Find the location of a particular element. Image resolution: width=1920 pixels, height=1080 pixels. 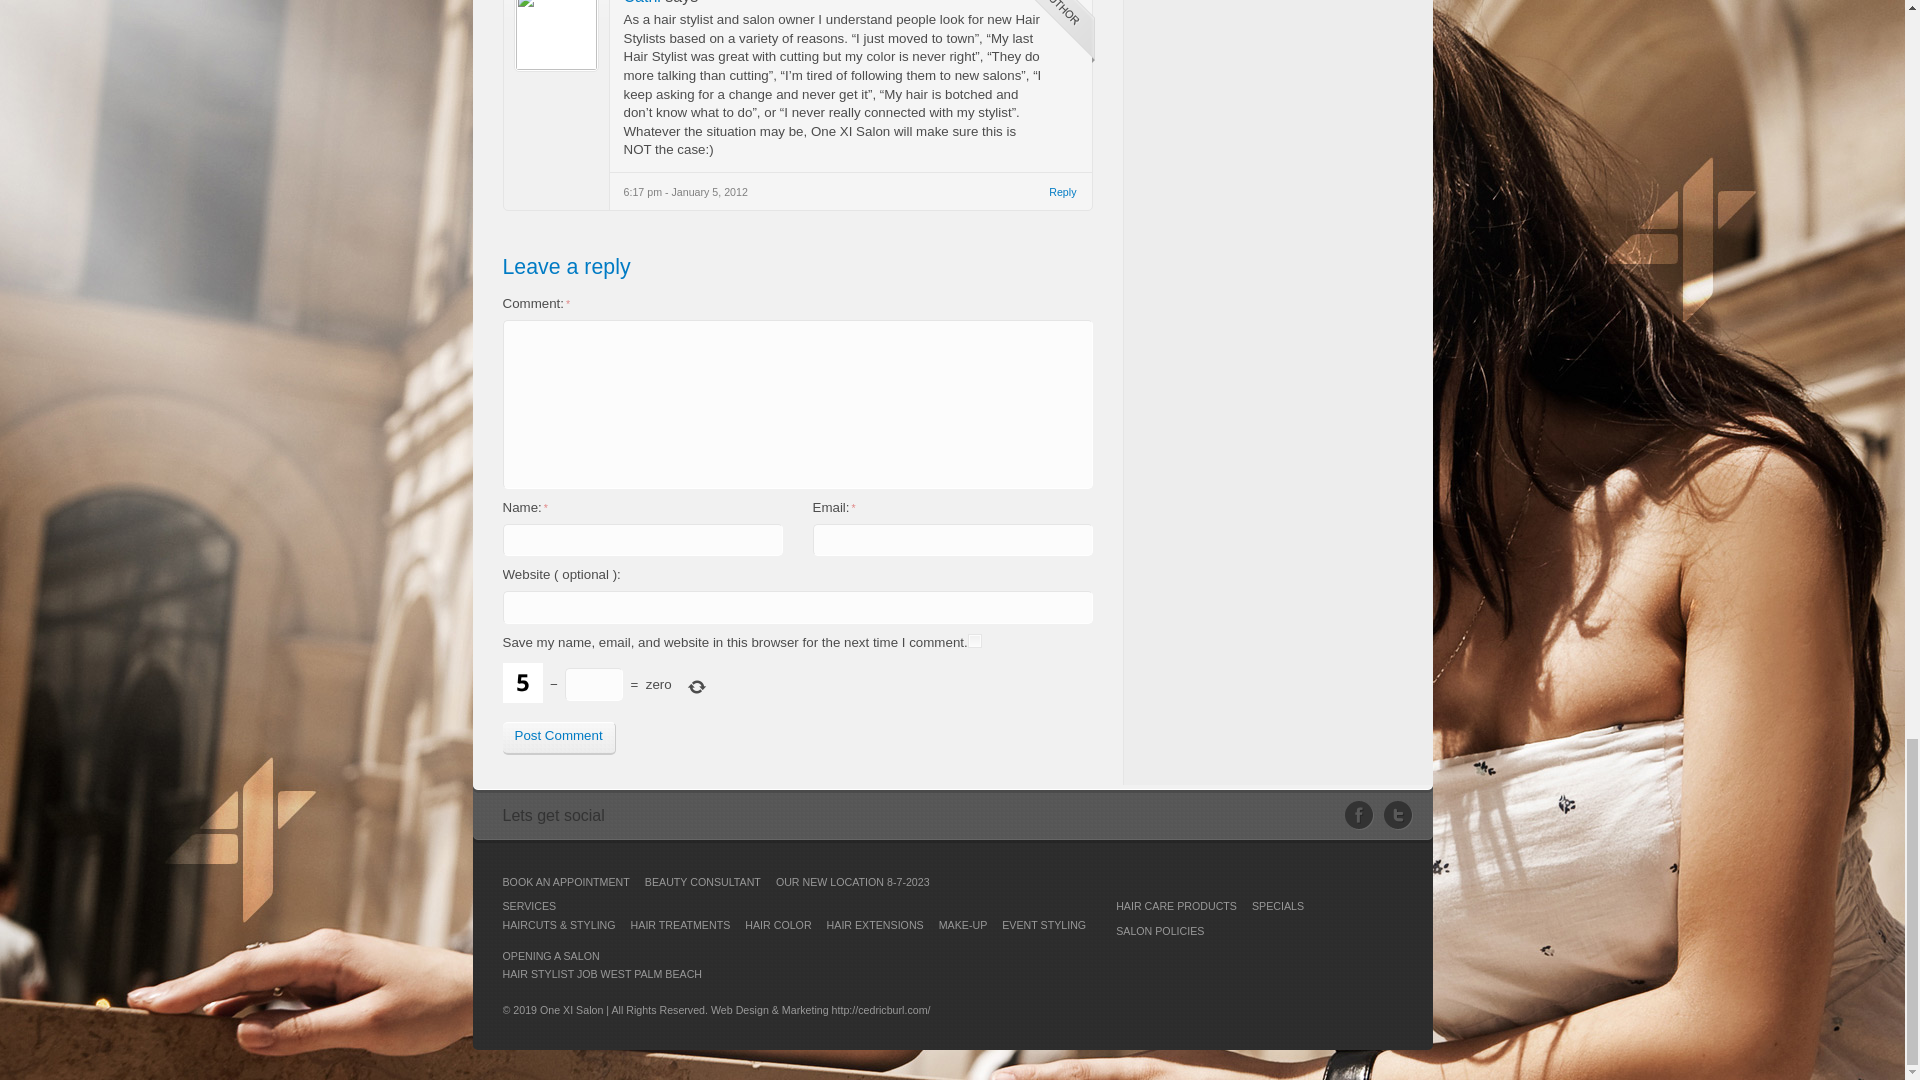

BOOK AN APPOINTMENT is located at coordinates (565, 881).